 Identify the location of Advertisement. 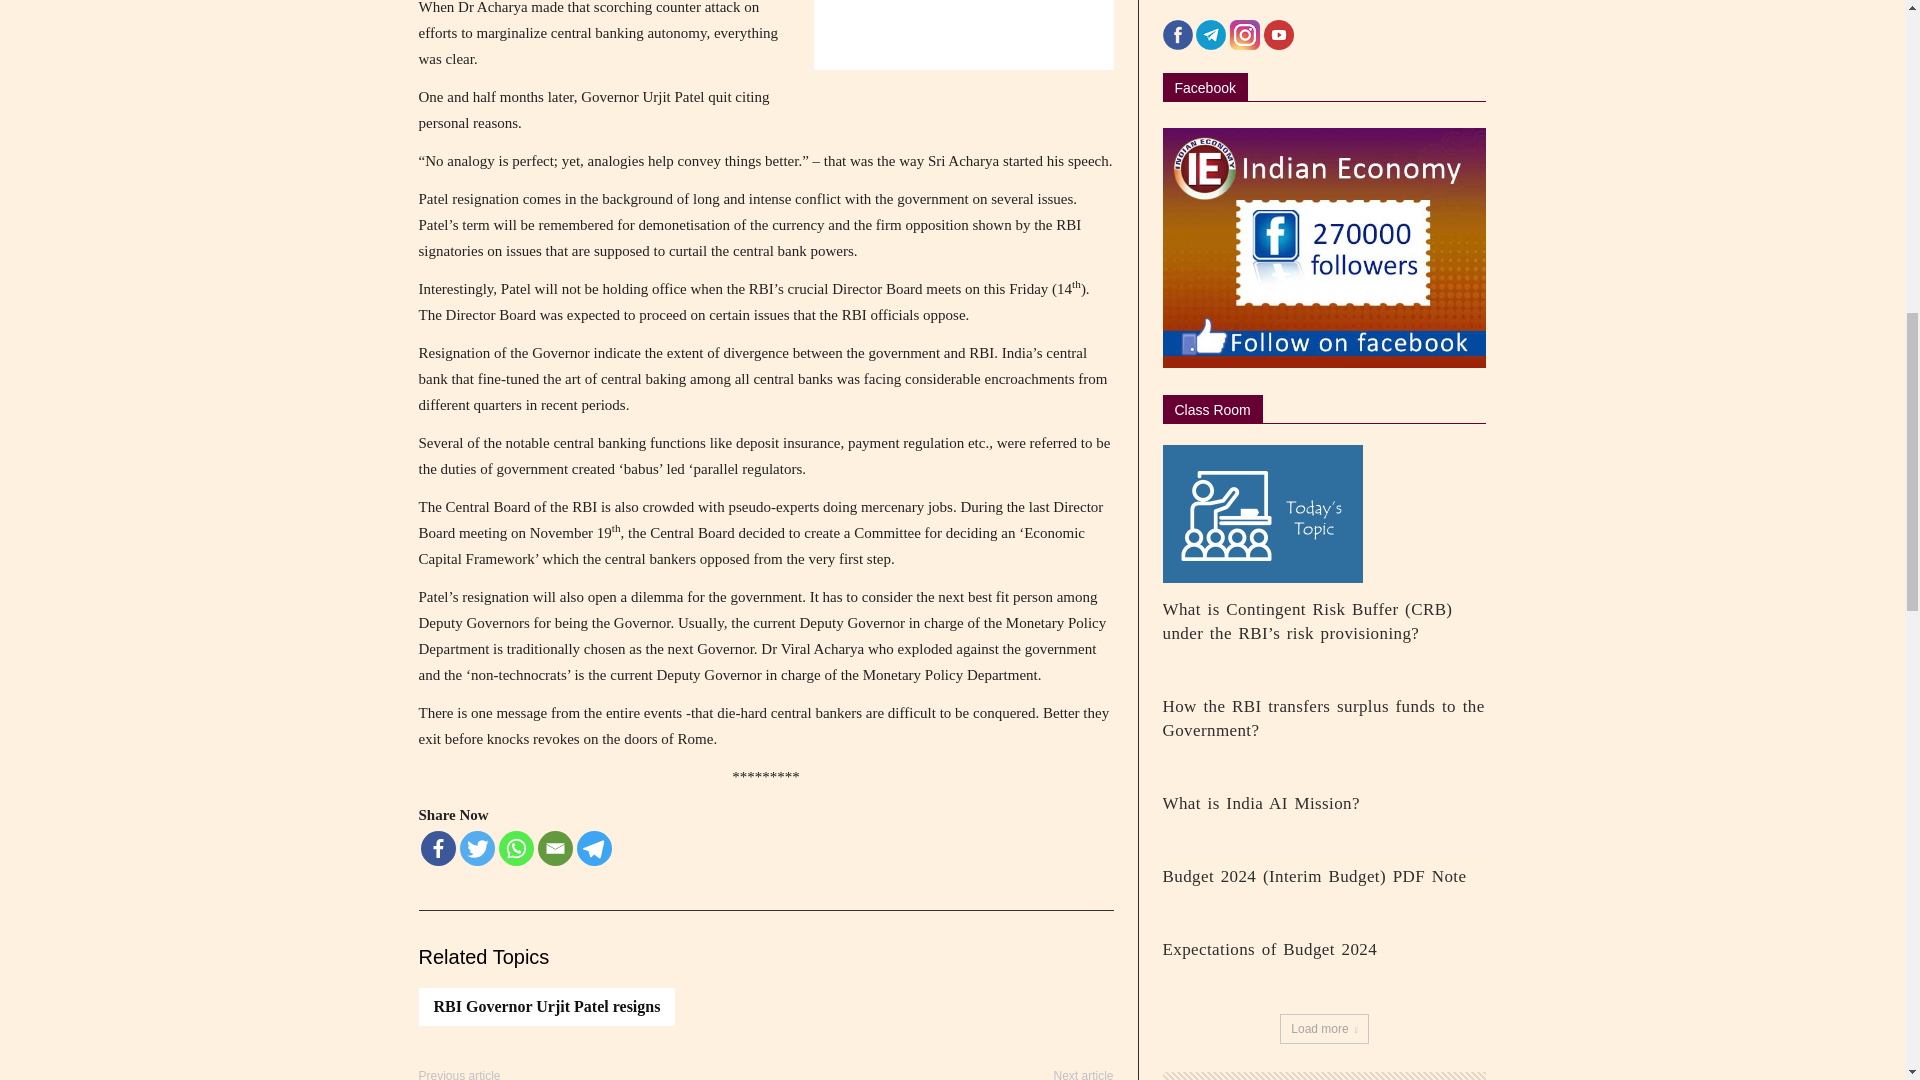
(964, 35).